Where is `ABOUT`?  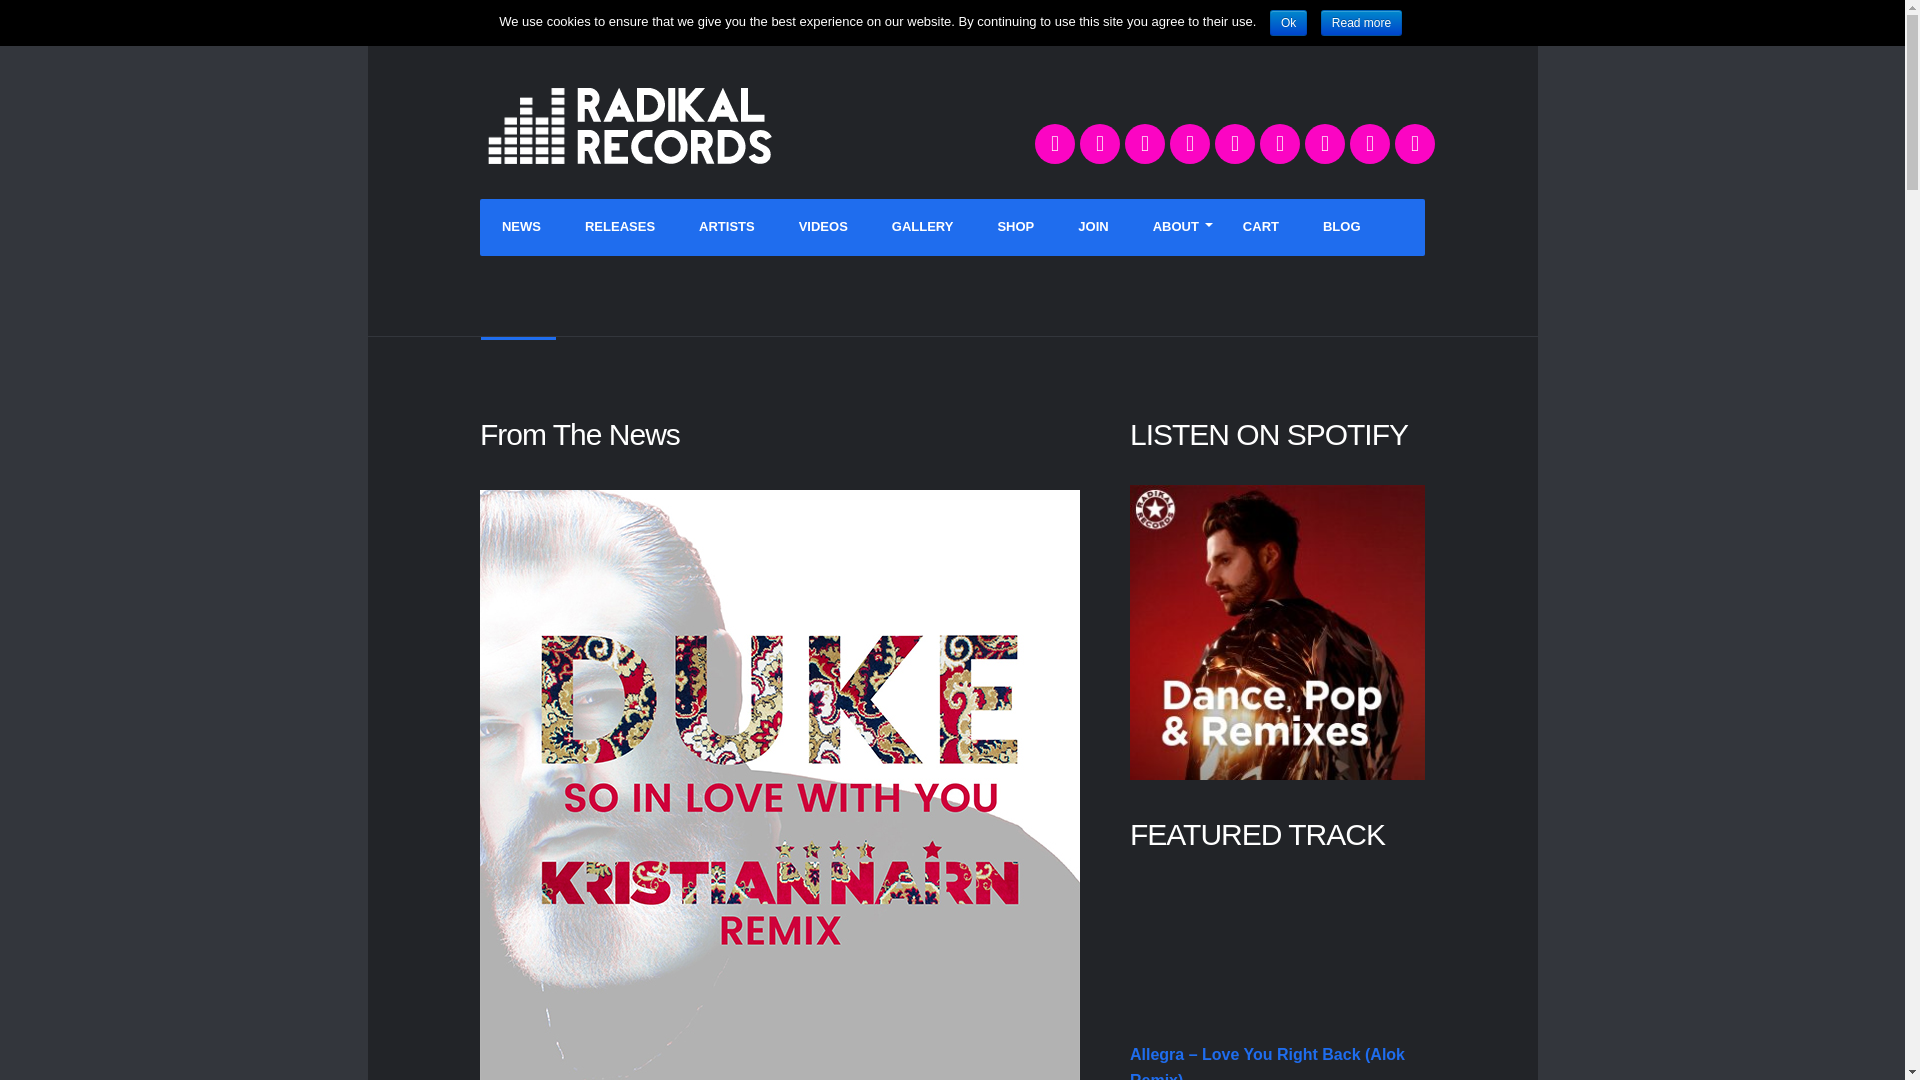
ABOUT is located at coordinates (1176, 226).